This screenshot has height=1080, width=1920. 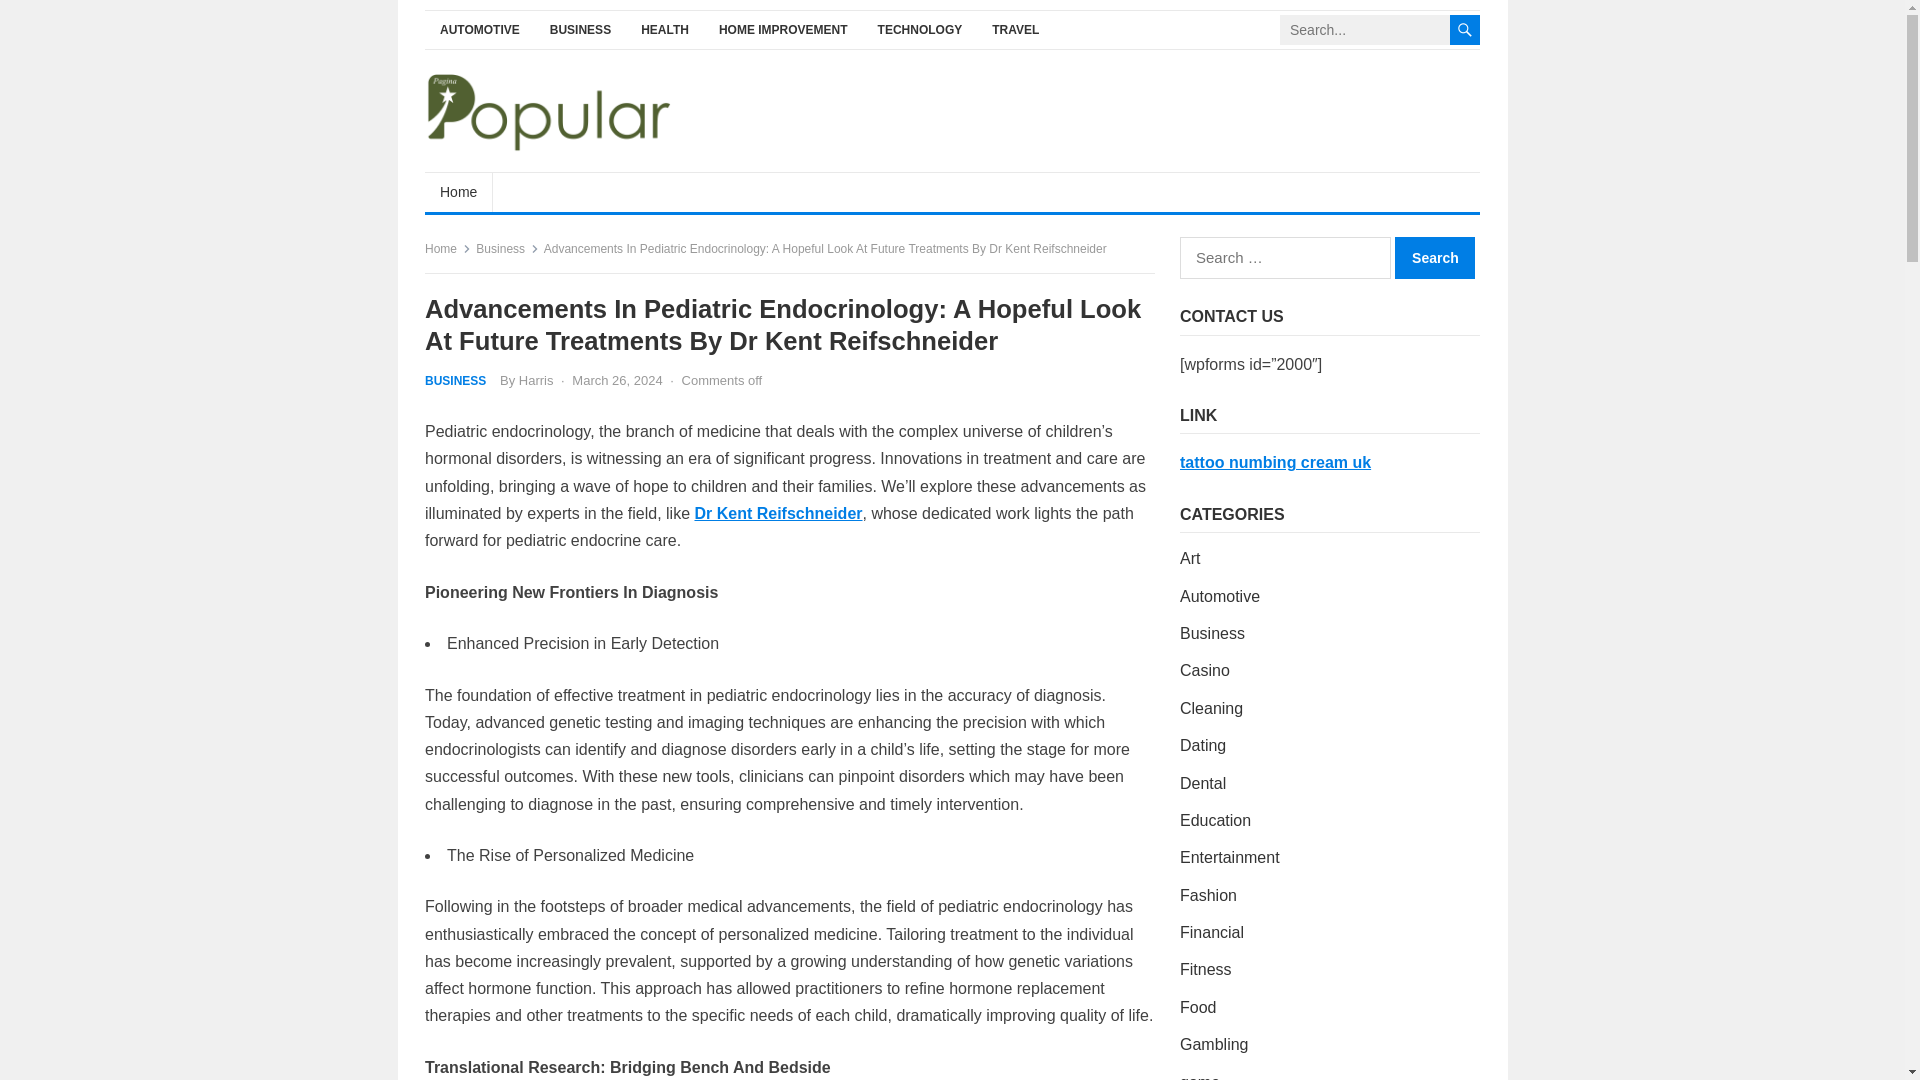 I want to click on TECHNOLOGY, so click(x=920, y=30).